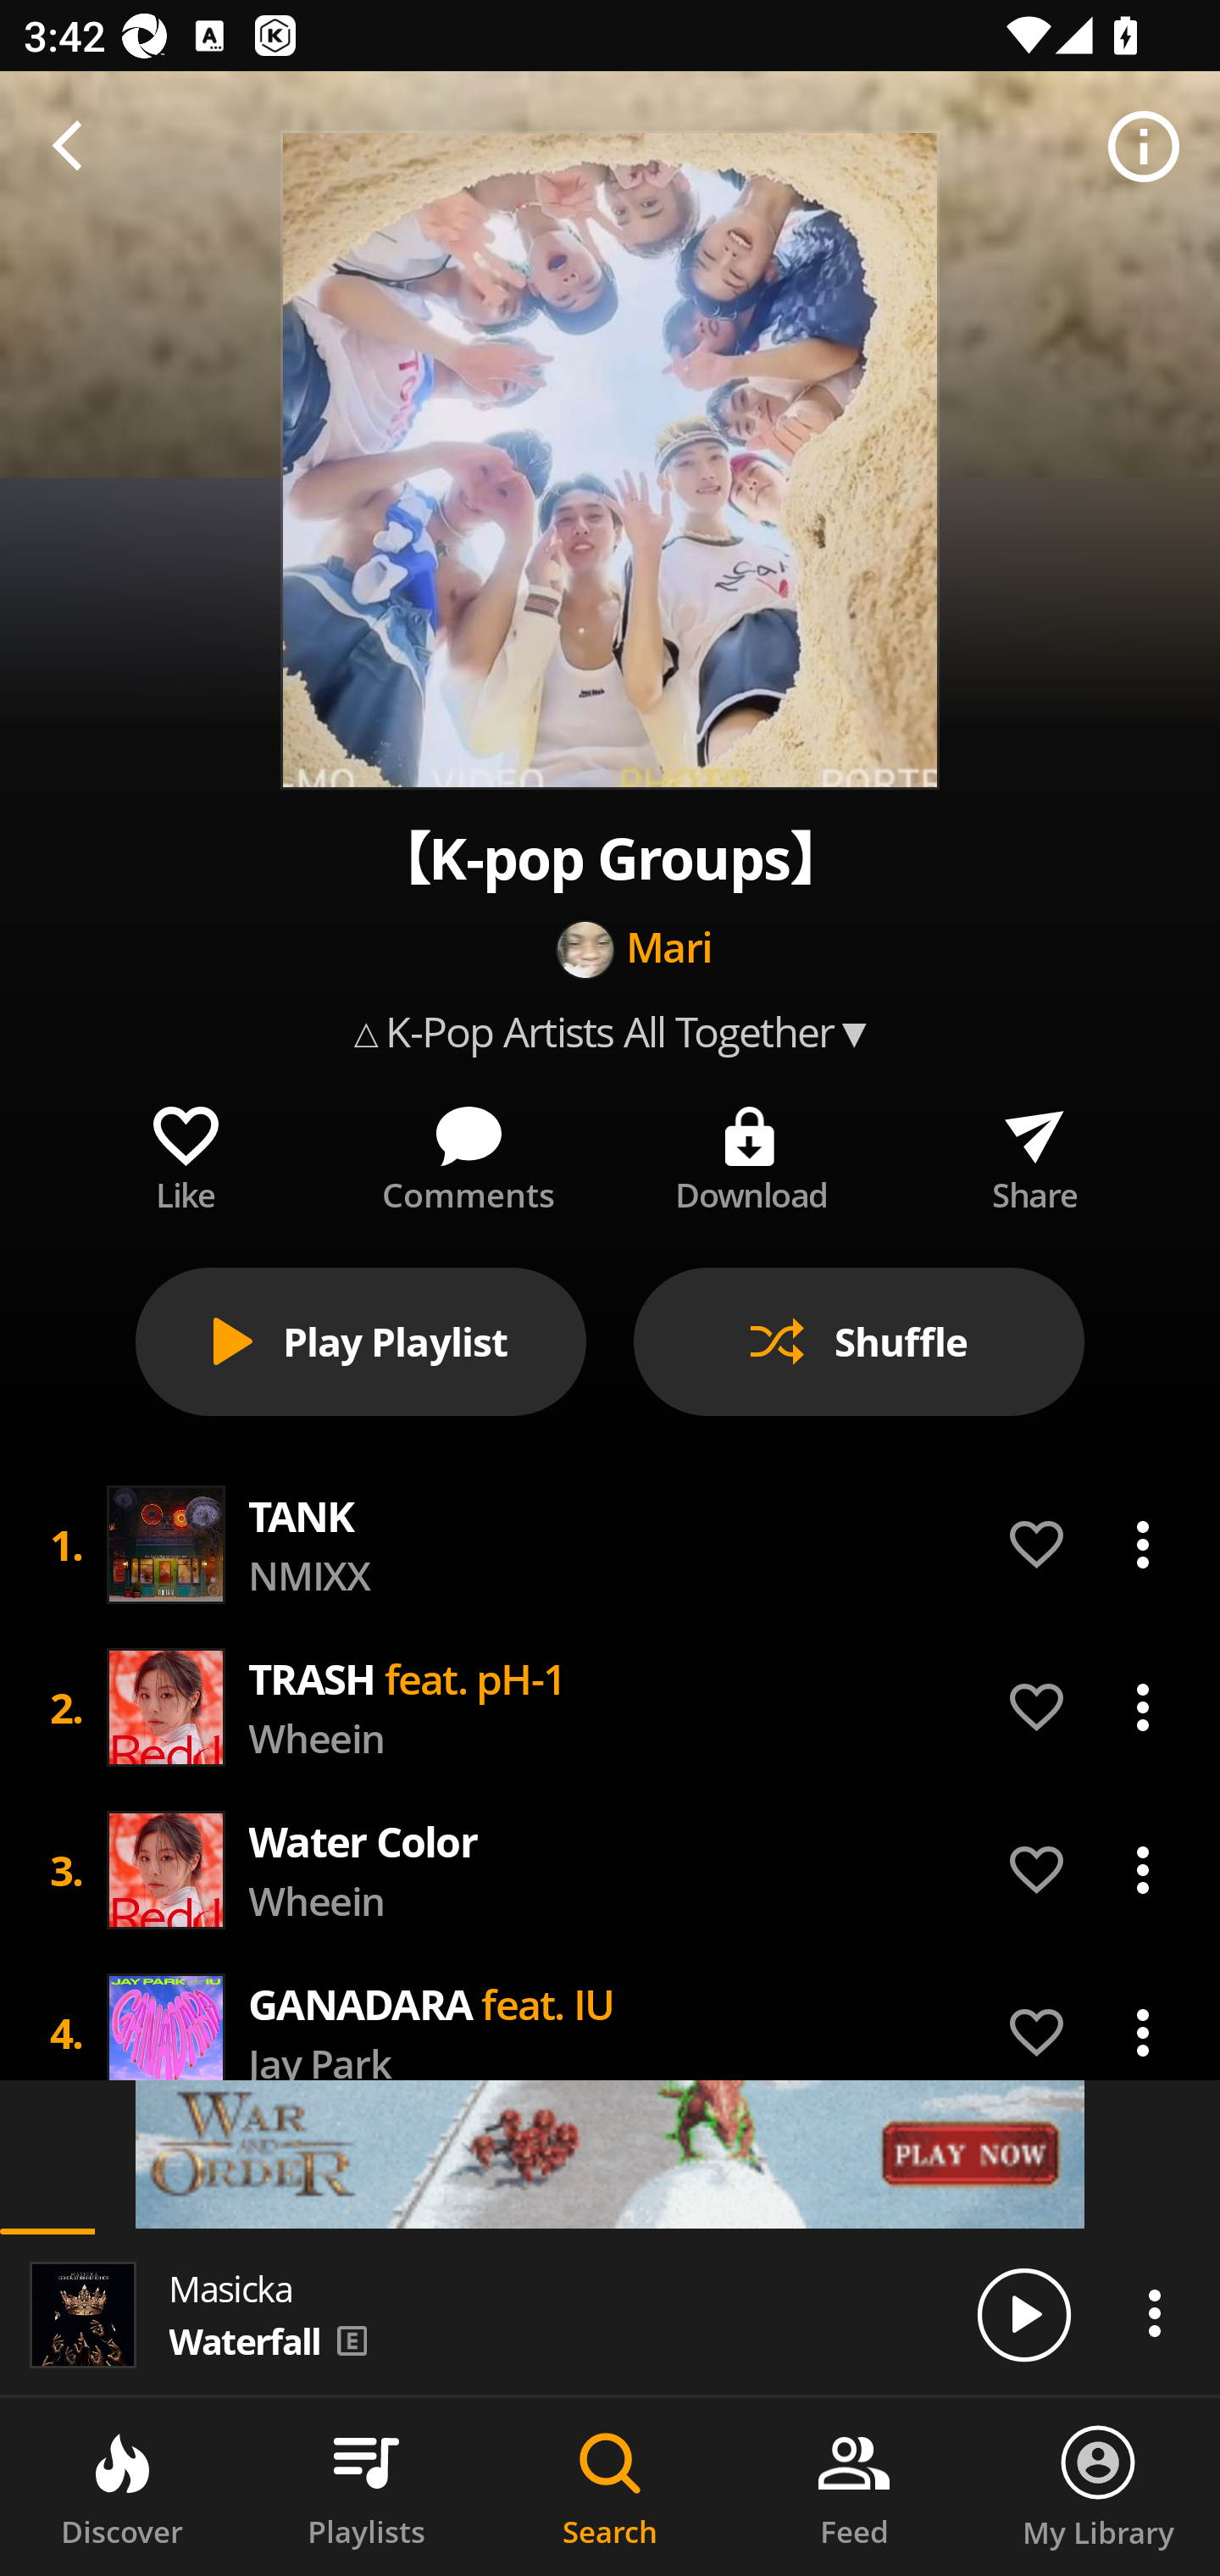 The width and height of the screenshot is (1220, 2576). I want to click on Actions, so click(1142, 1707).